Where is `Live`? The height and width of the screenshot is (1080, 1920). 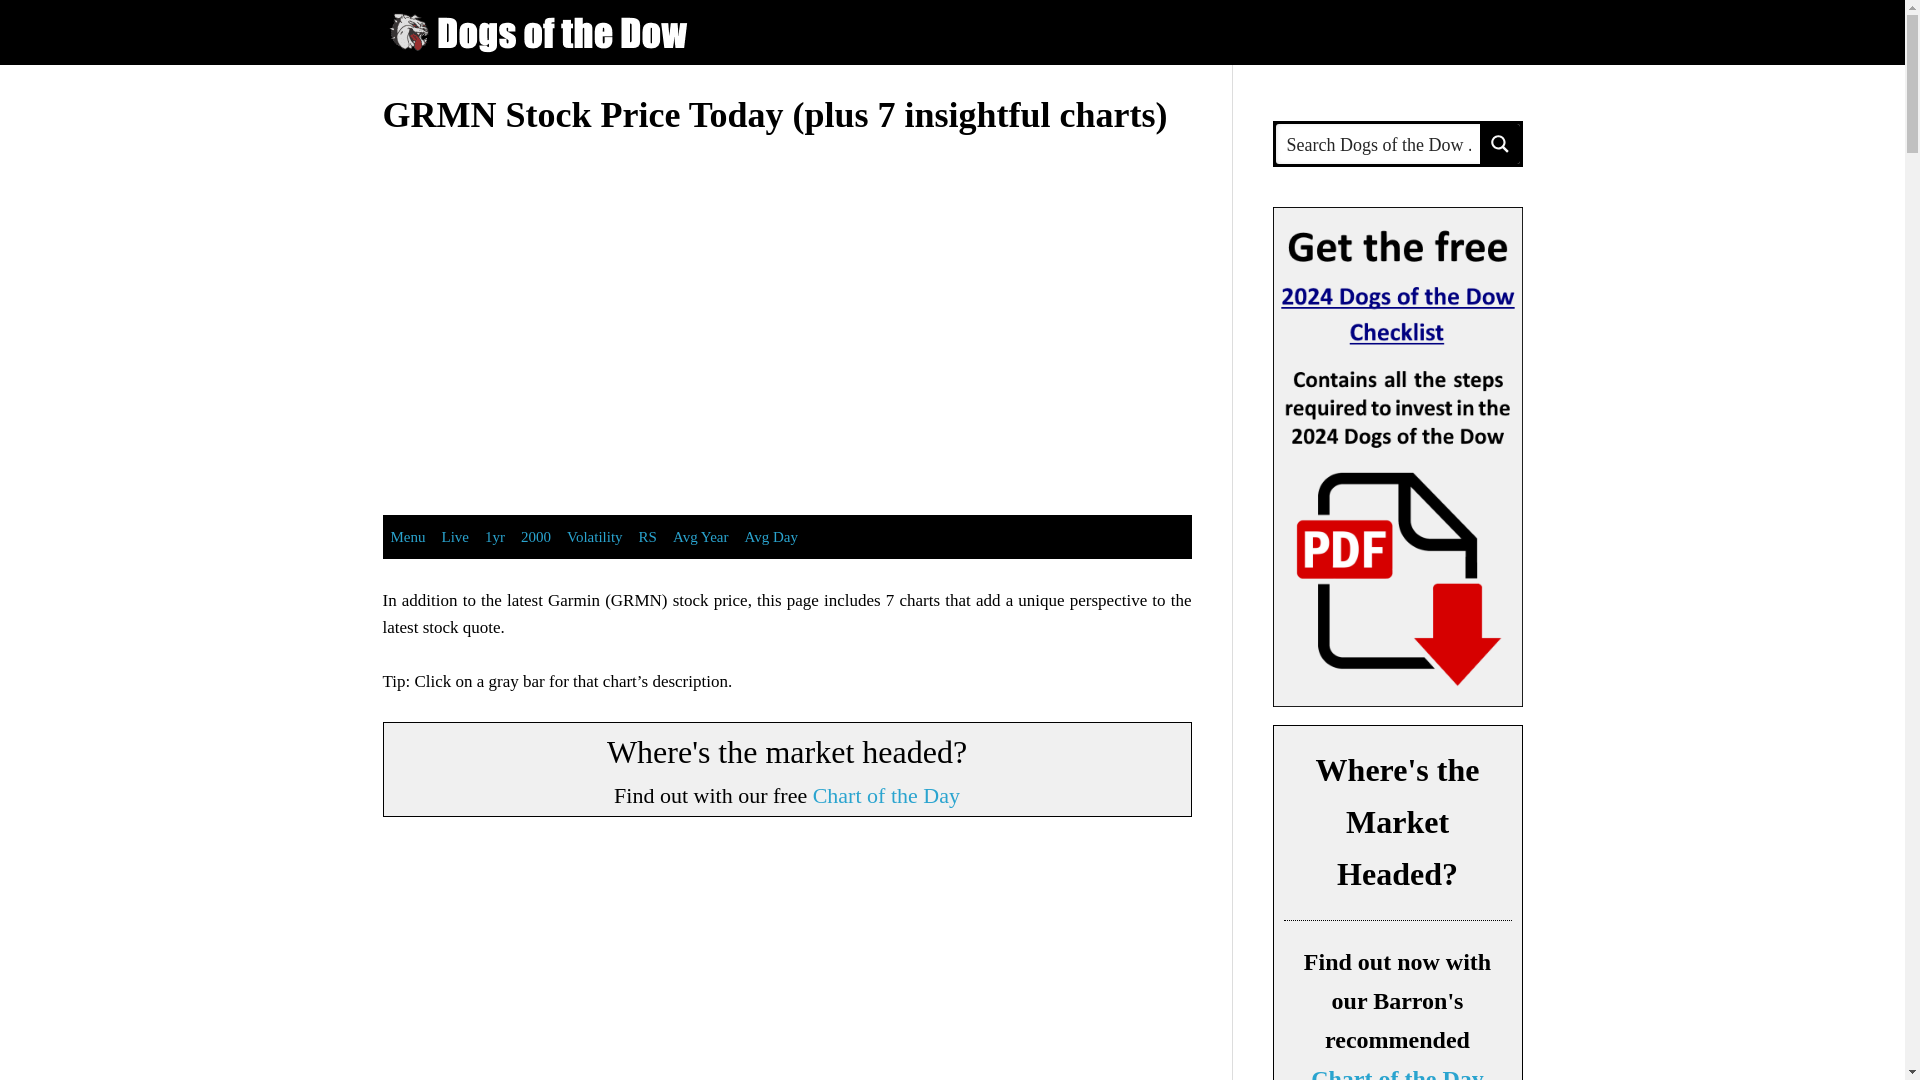
Live is located at coordinates (456, 537).